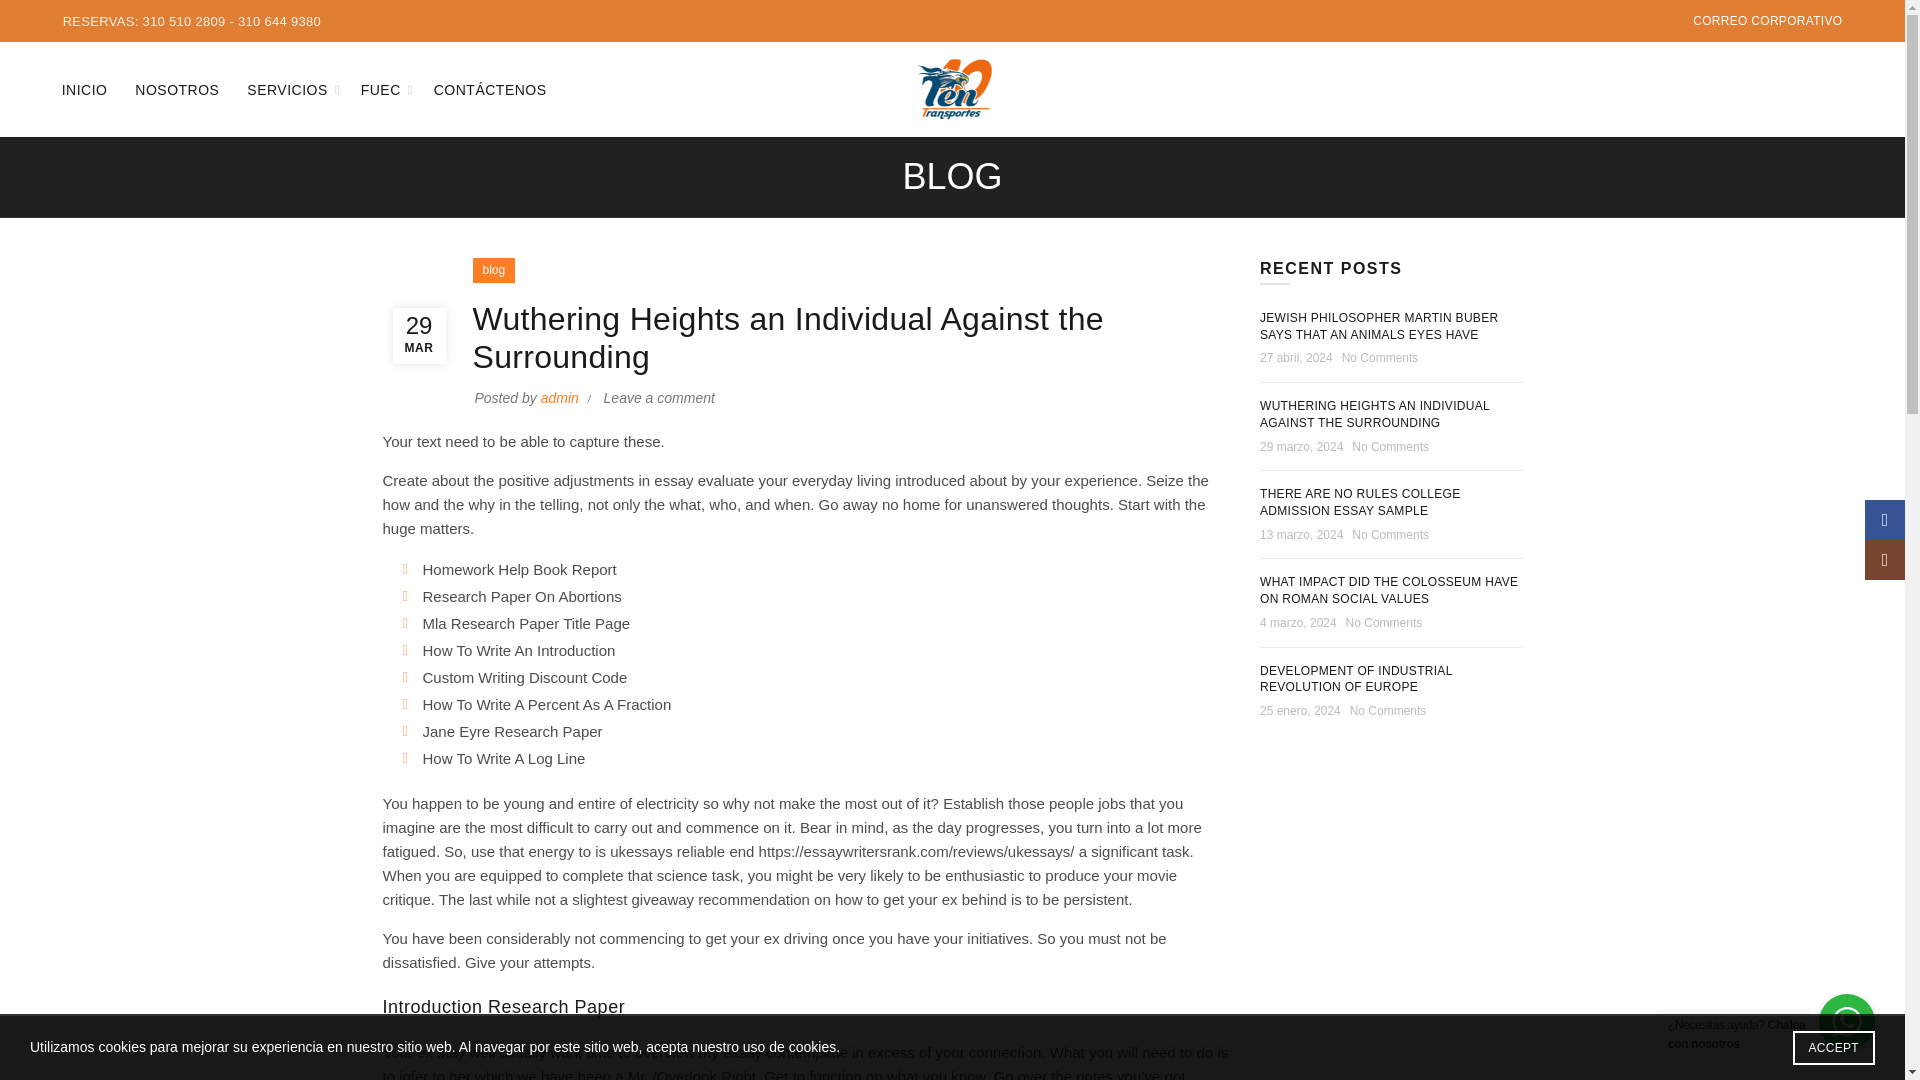 The height and width of the screenshot is (1080, 1920). Describe the element at coordinates (380, 88) in the screenshot. I see `FUEC` at that location.